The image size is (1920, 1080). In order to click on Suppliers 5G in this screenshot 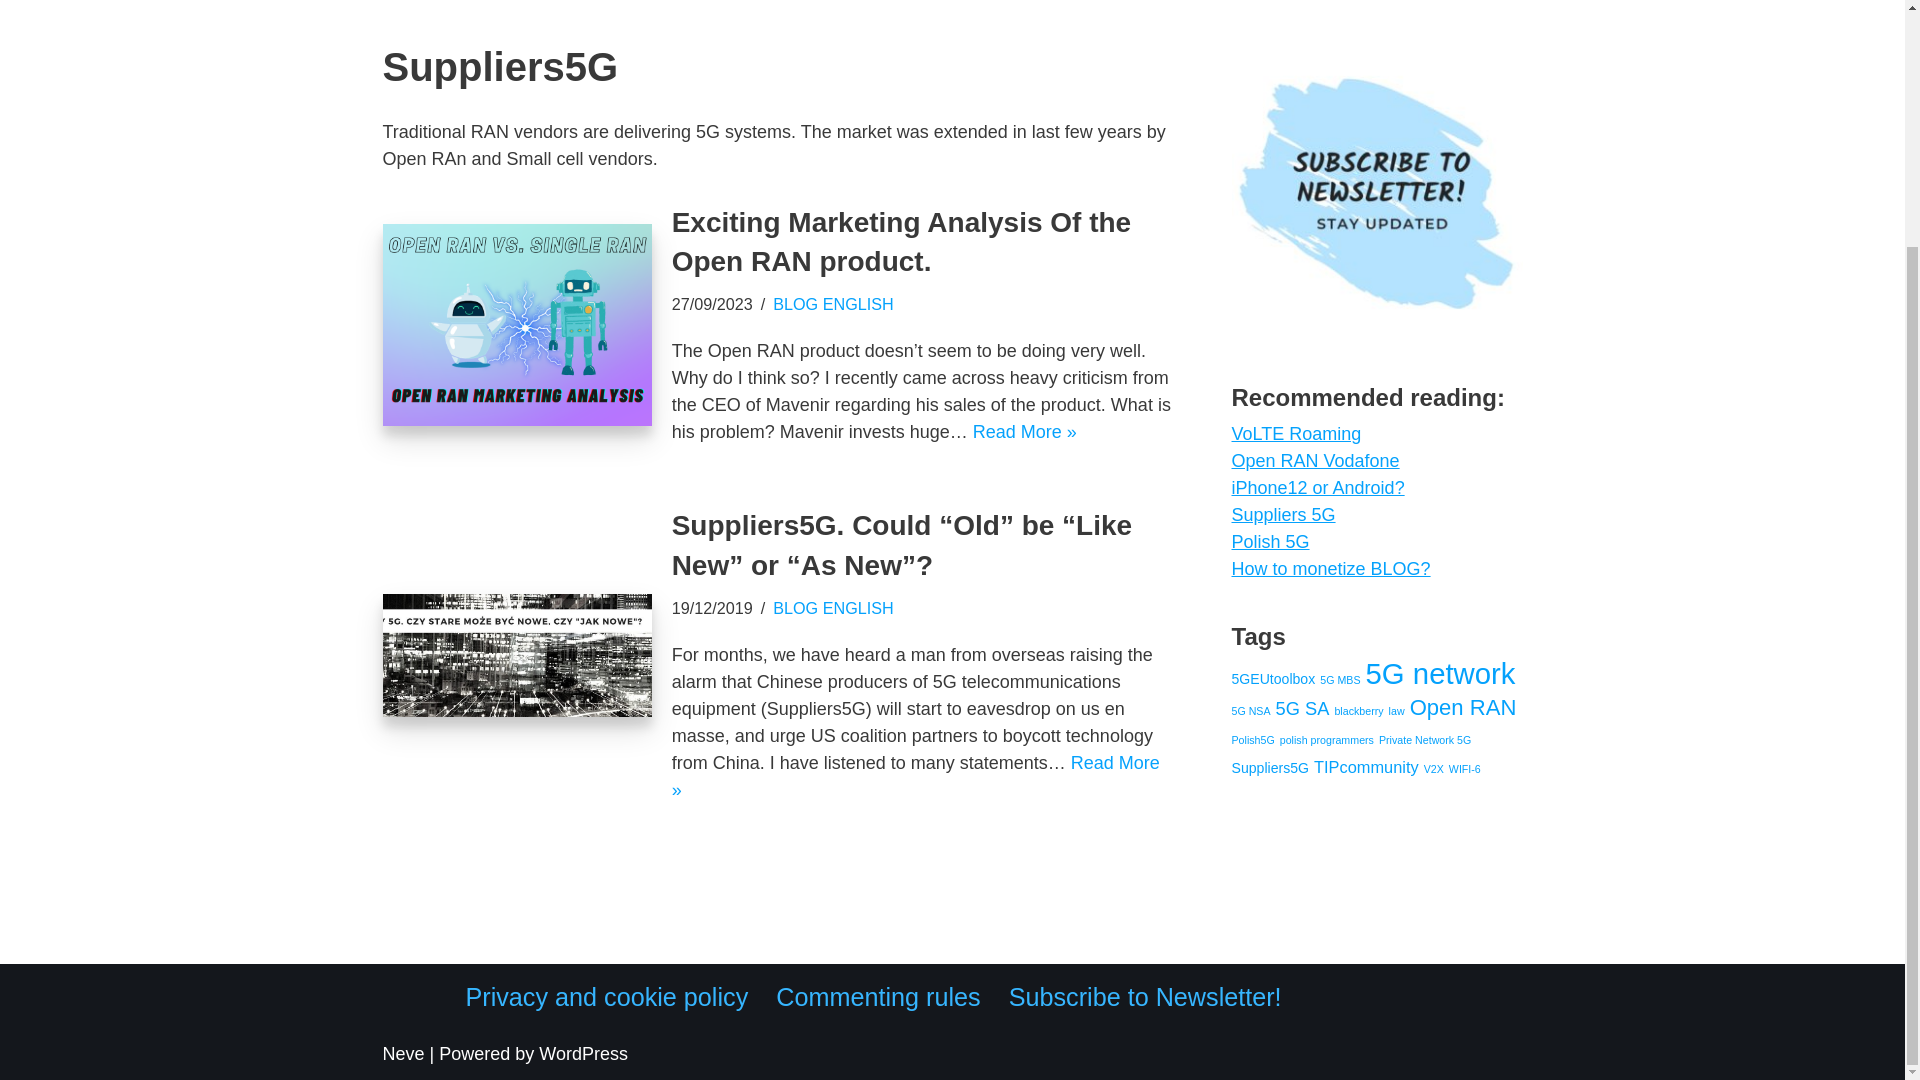, I will do `click(1284, 514)`.